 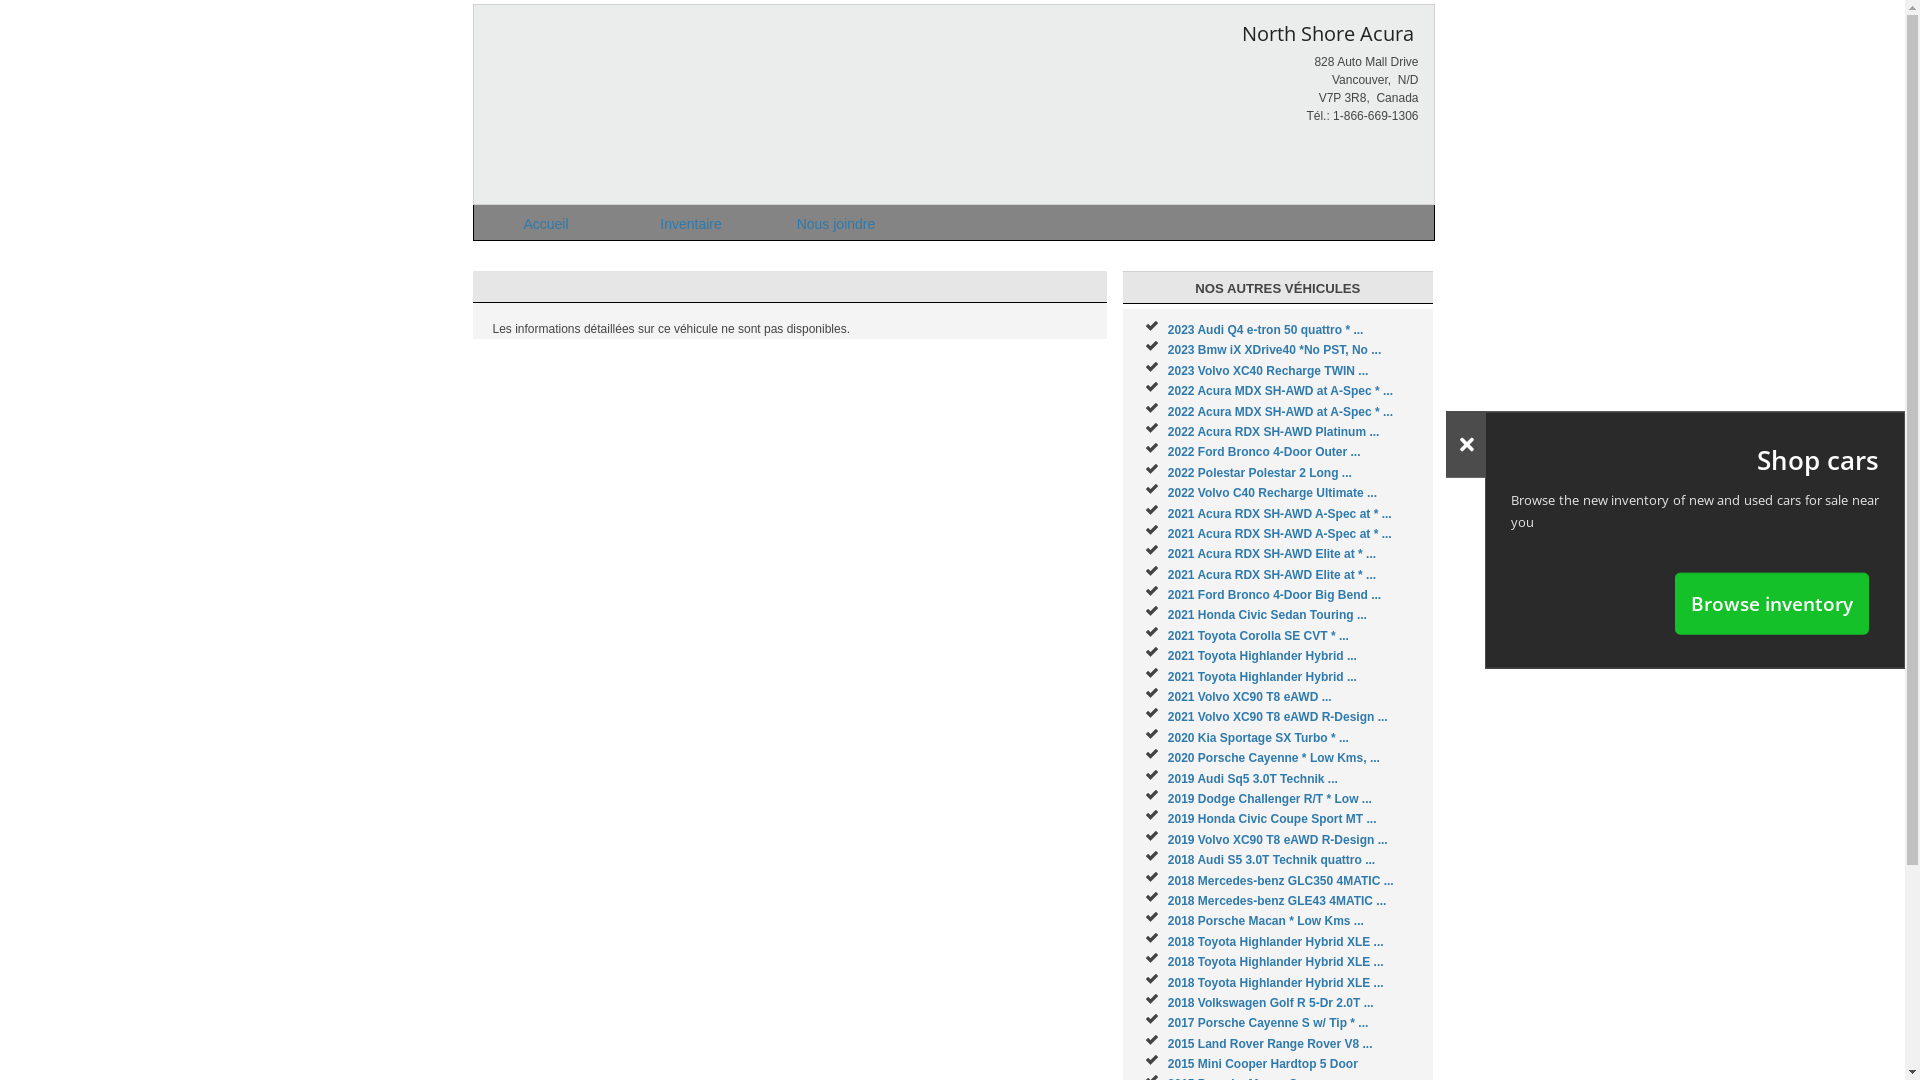 I want to click on 2020 Kia Sportage SX Turbo * ..., so click(x=1258, y=738).